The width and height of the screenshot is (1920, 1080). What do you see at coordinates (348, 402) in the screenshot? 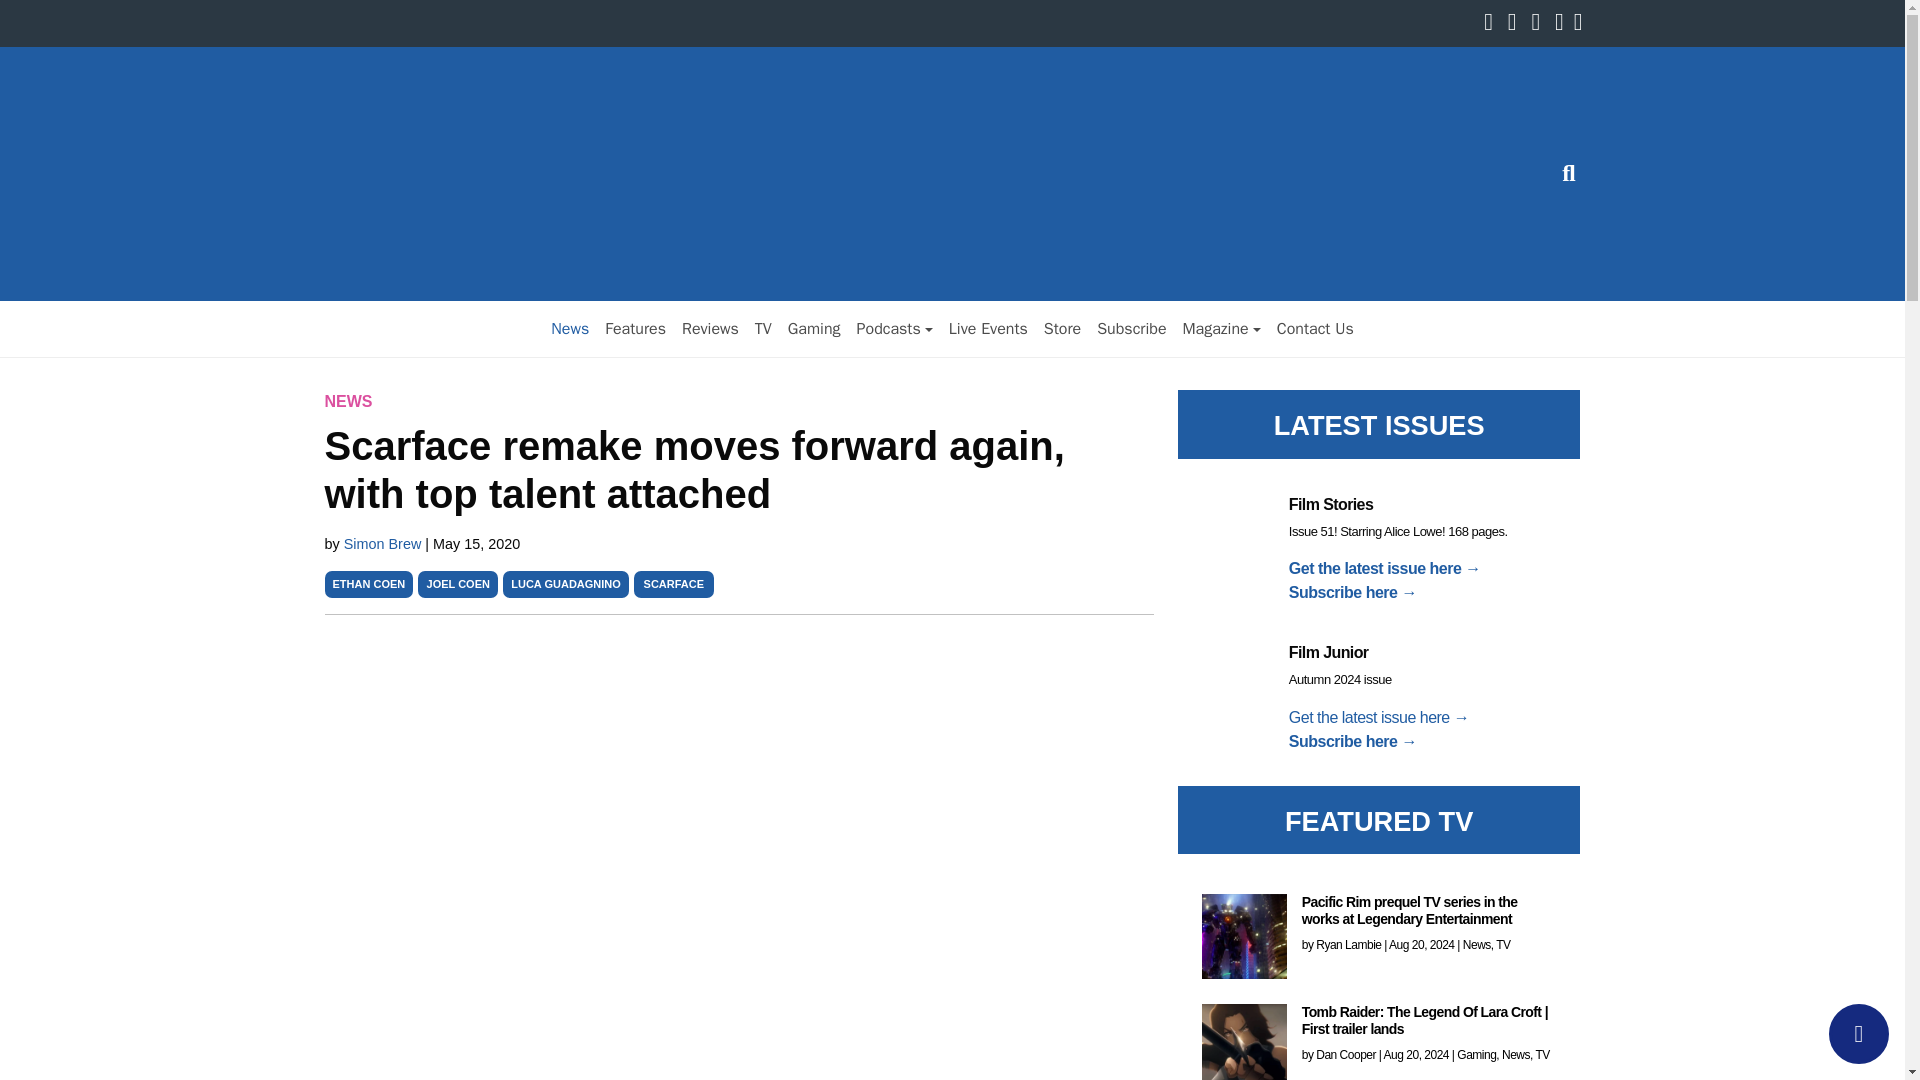
I see `NEWS` at bounding box center [348, 402].